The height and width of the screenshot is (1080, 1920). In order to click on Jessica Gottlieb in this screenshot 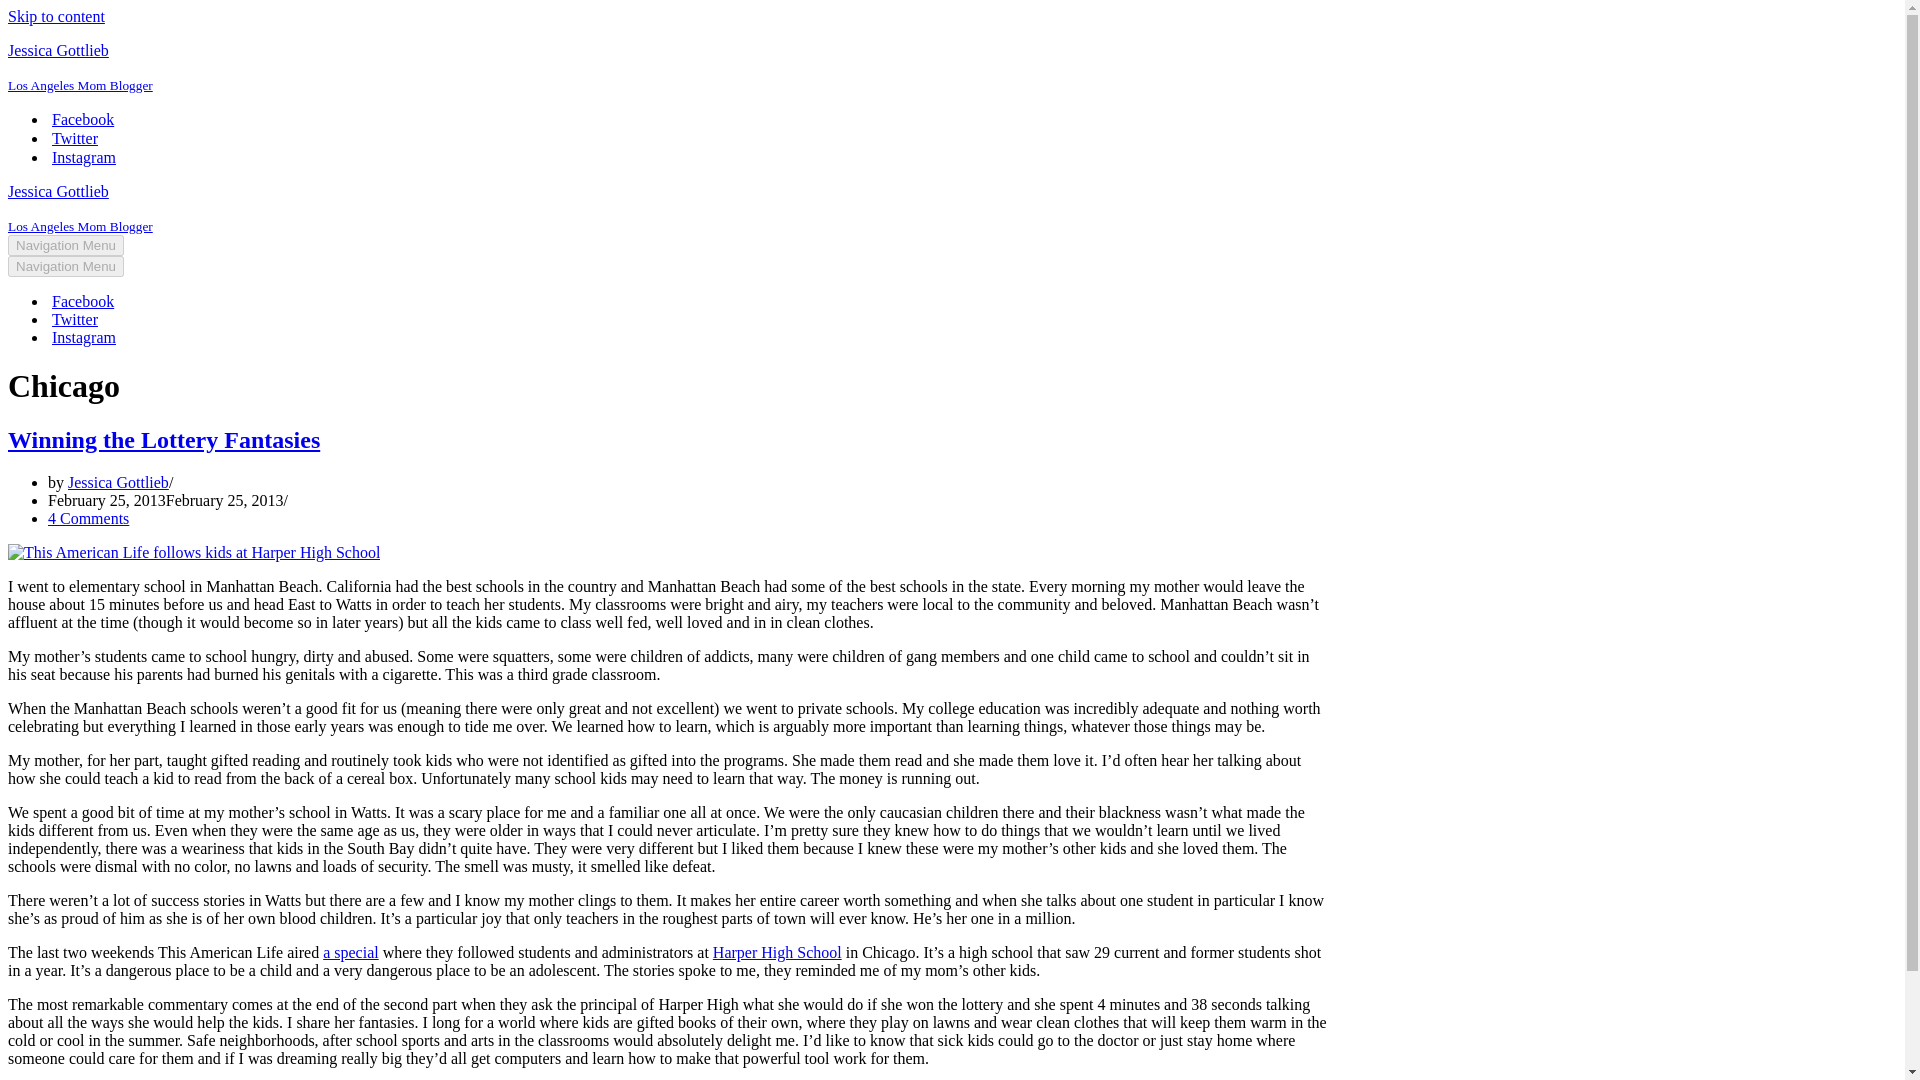, I will do `click(118, 482)`.